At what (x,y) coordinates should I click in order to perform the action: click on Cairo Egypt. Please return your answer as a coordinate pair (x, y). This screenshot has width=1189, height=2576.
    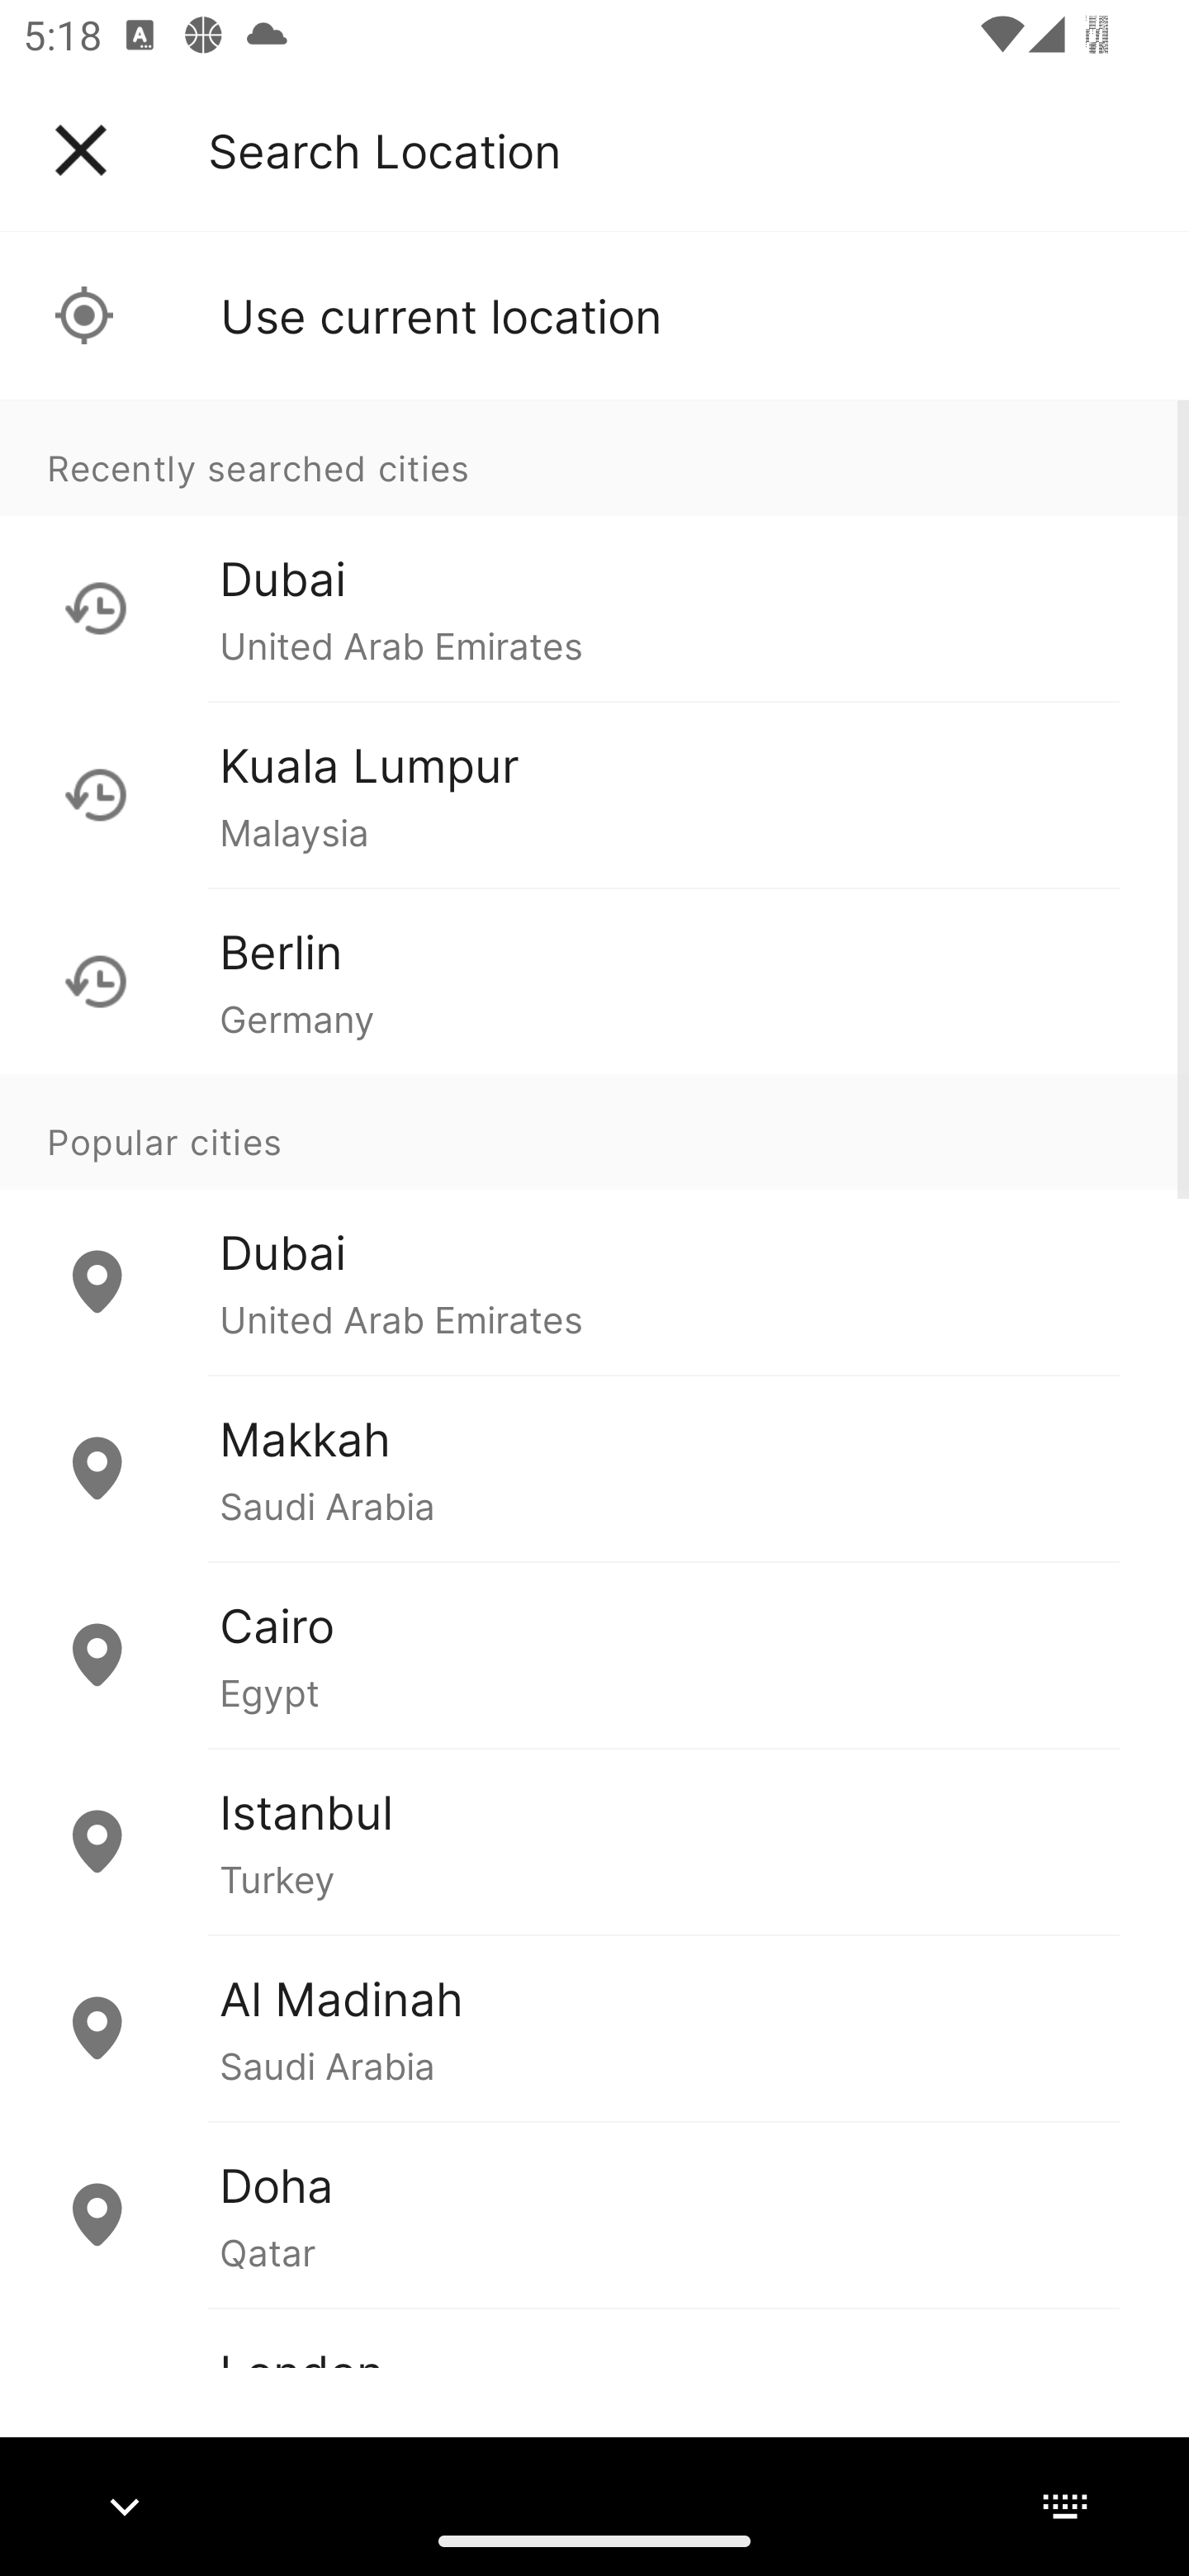
    Looking at the image, I should click on (594, 1655).